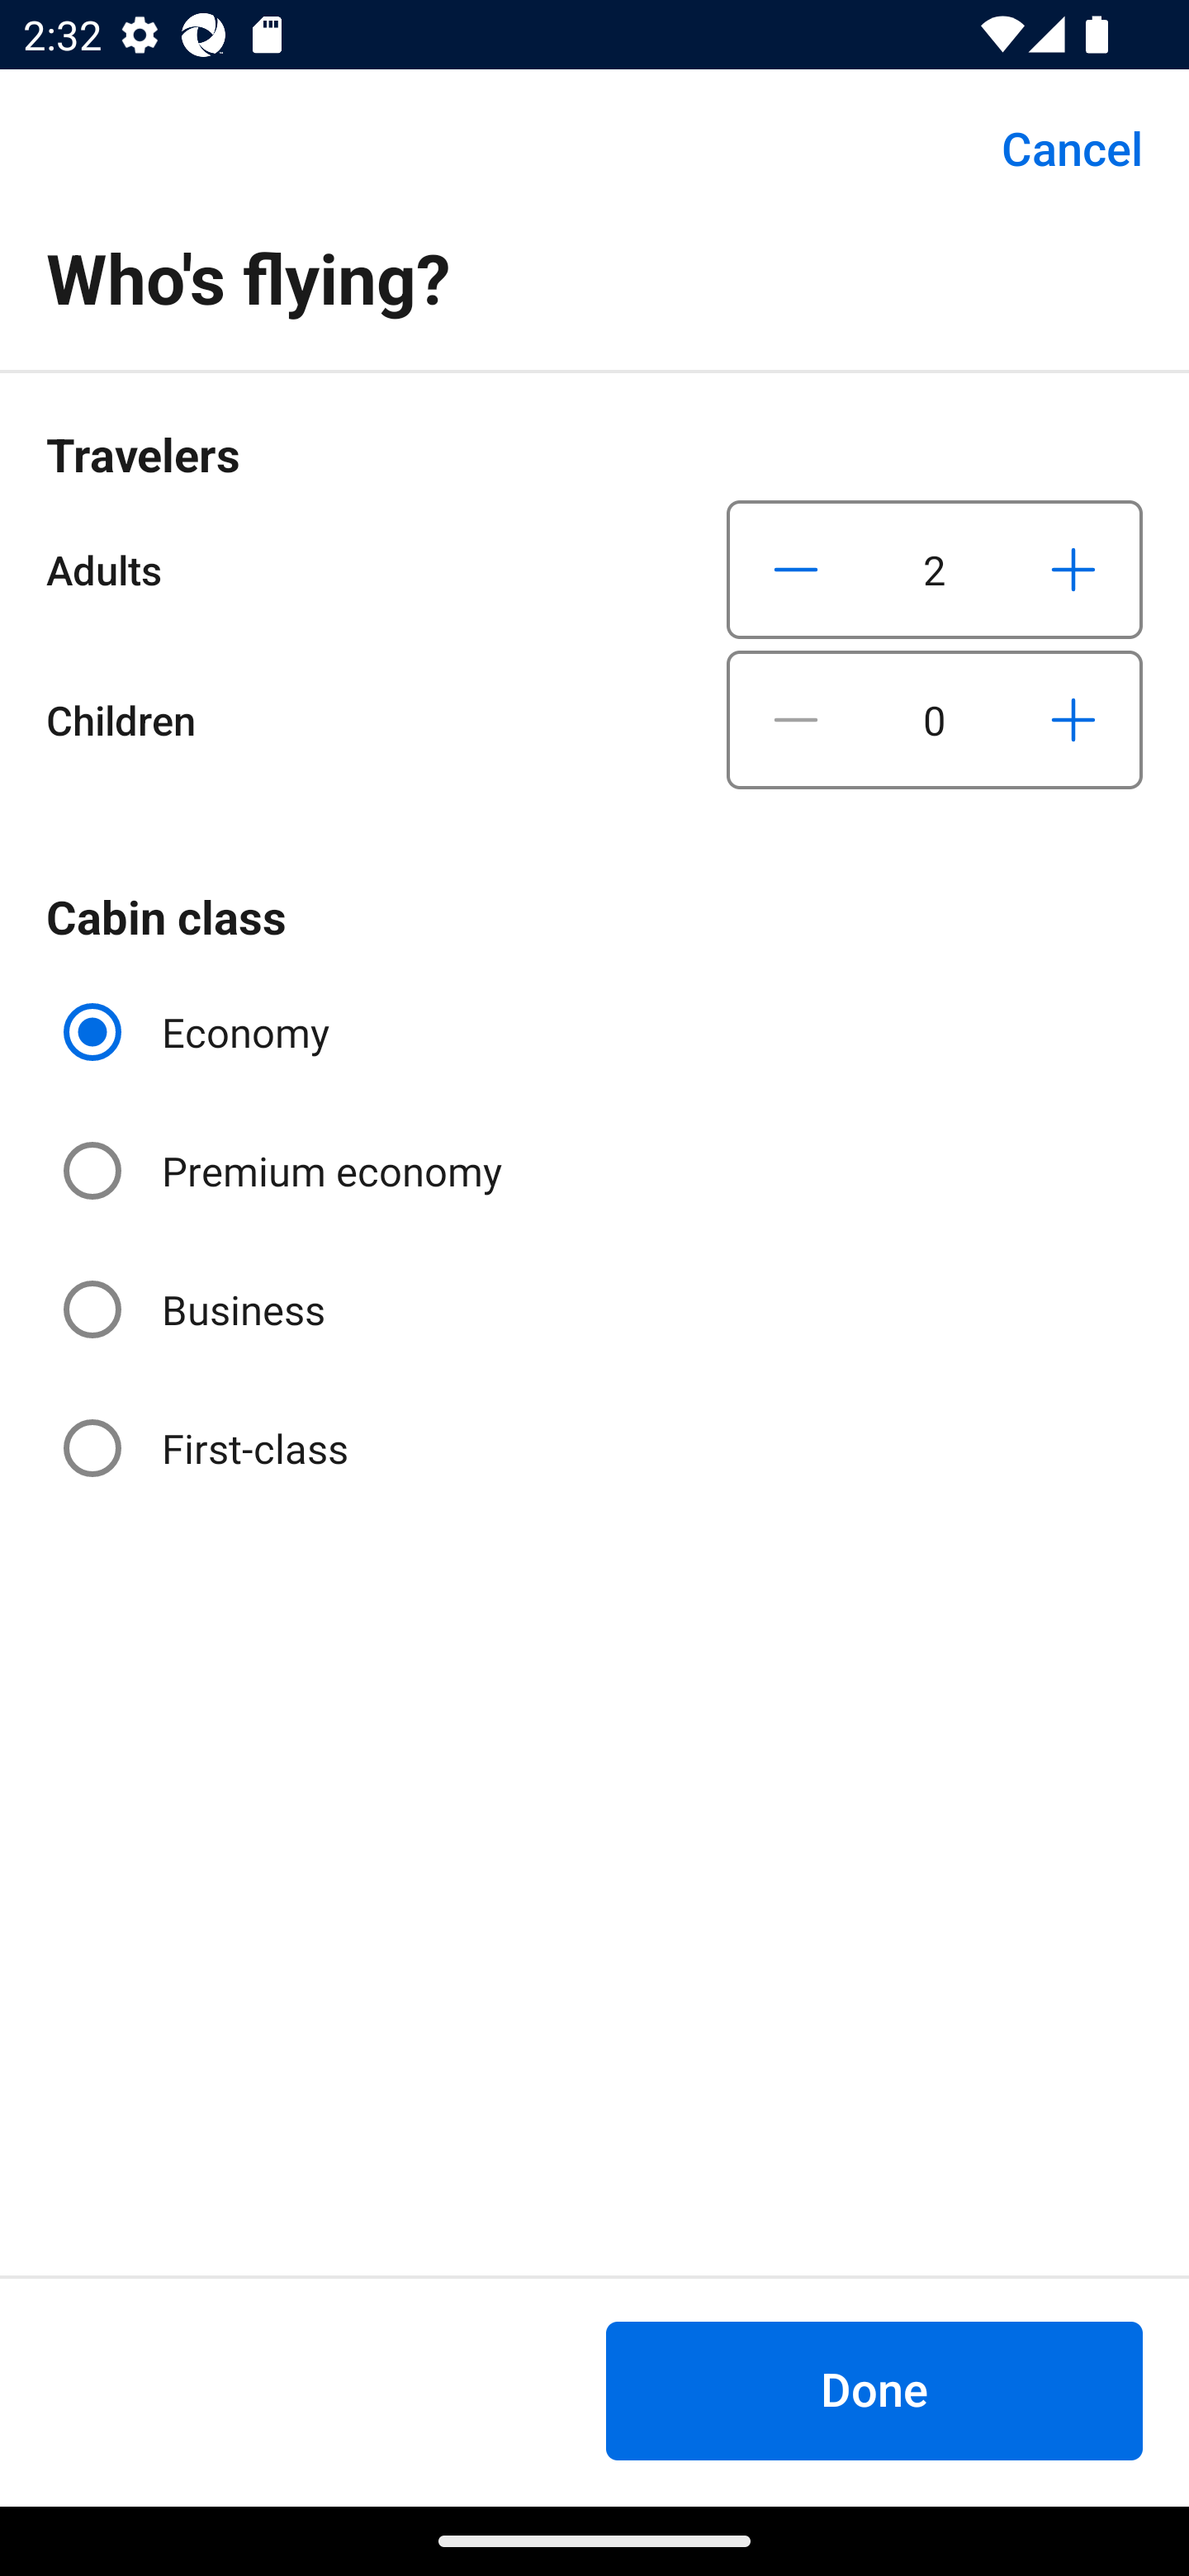 The image size is (1189, 2576). Describe the element at coordinates (200, 1032) in the screenshot. I see `Economy` at that location.